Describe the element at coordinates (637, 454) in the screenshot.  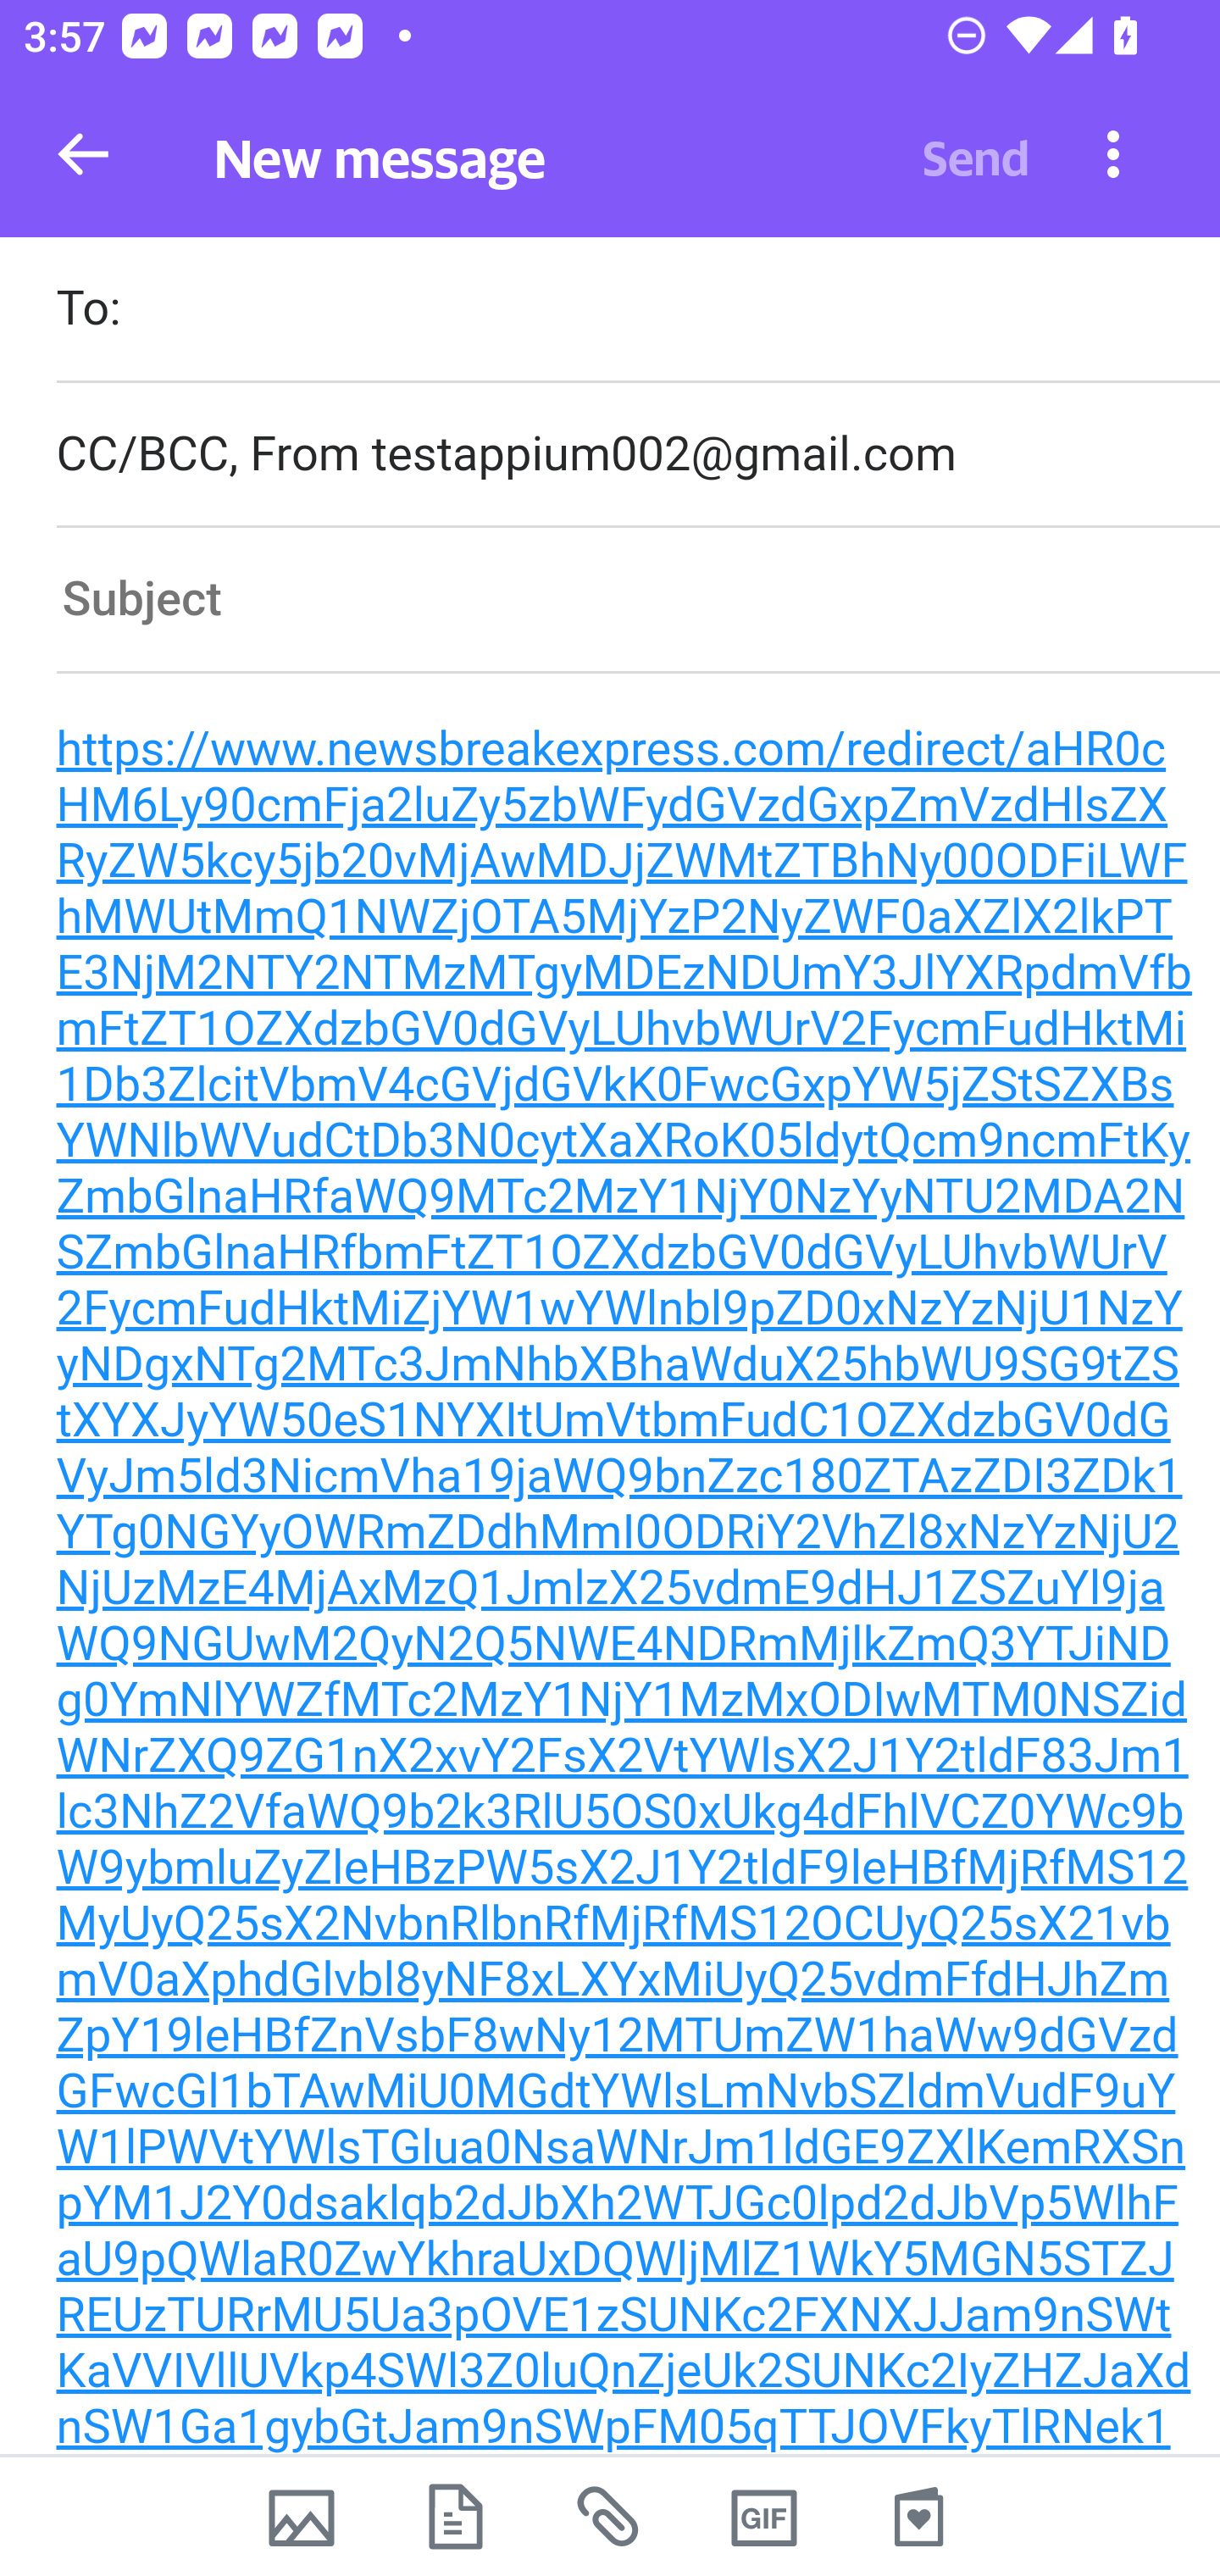
I see `CC/BCC, From testappium002@gmail.com` at that location.